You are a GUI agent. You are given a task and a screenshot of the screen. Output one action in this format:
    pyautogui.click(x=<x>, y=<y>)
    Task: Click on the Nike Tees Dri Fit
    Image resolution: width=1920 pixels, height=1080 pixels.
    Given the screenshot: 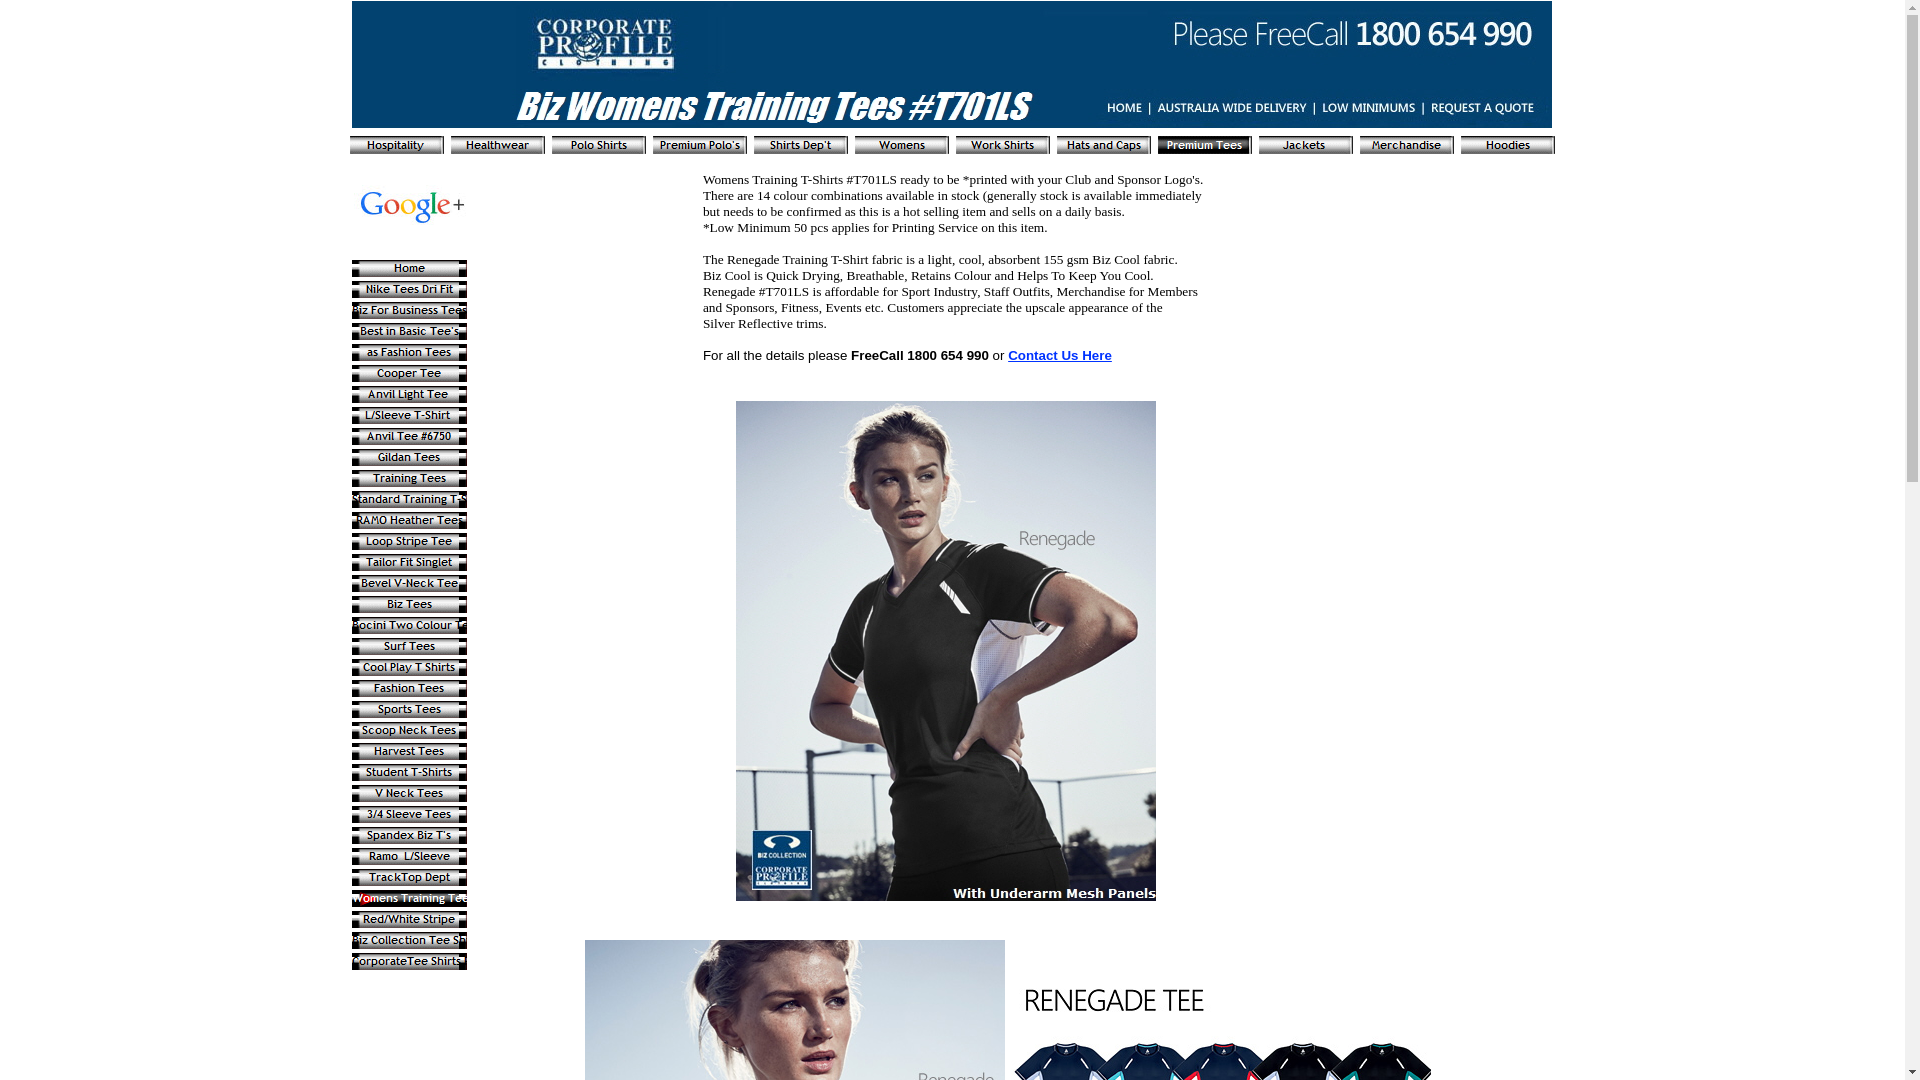 What is the action you would take?
    pyautogui.click(x=410, y=290)
    